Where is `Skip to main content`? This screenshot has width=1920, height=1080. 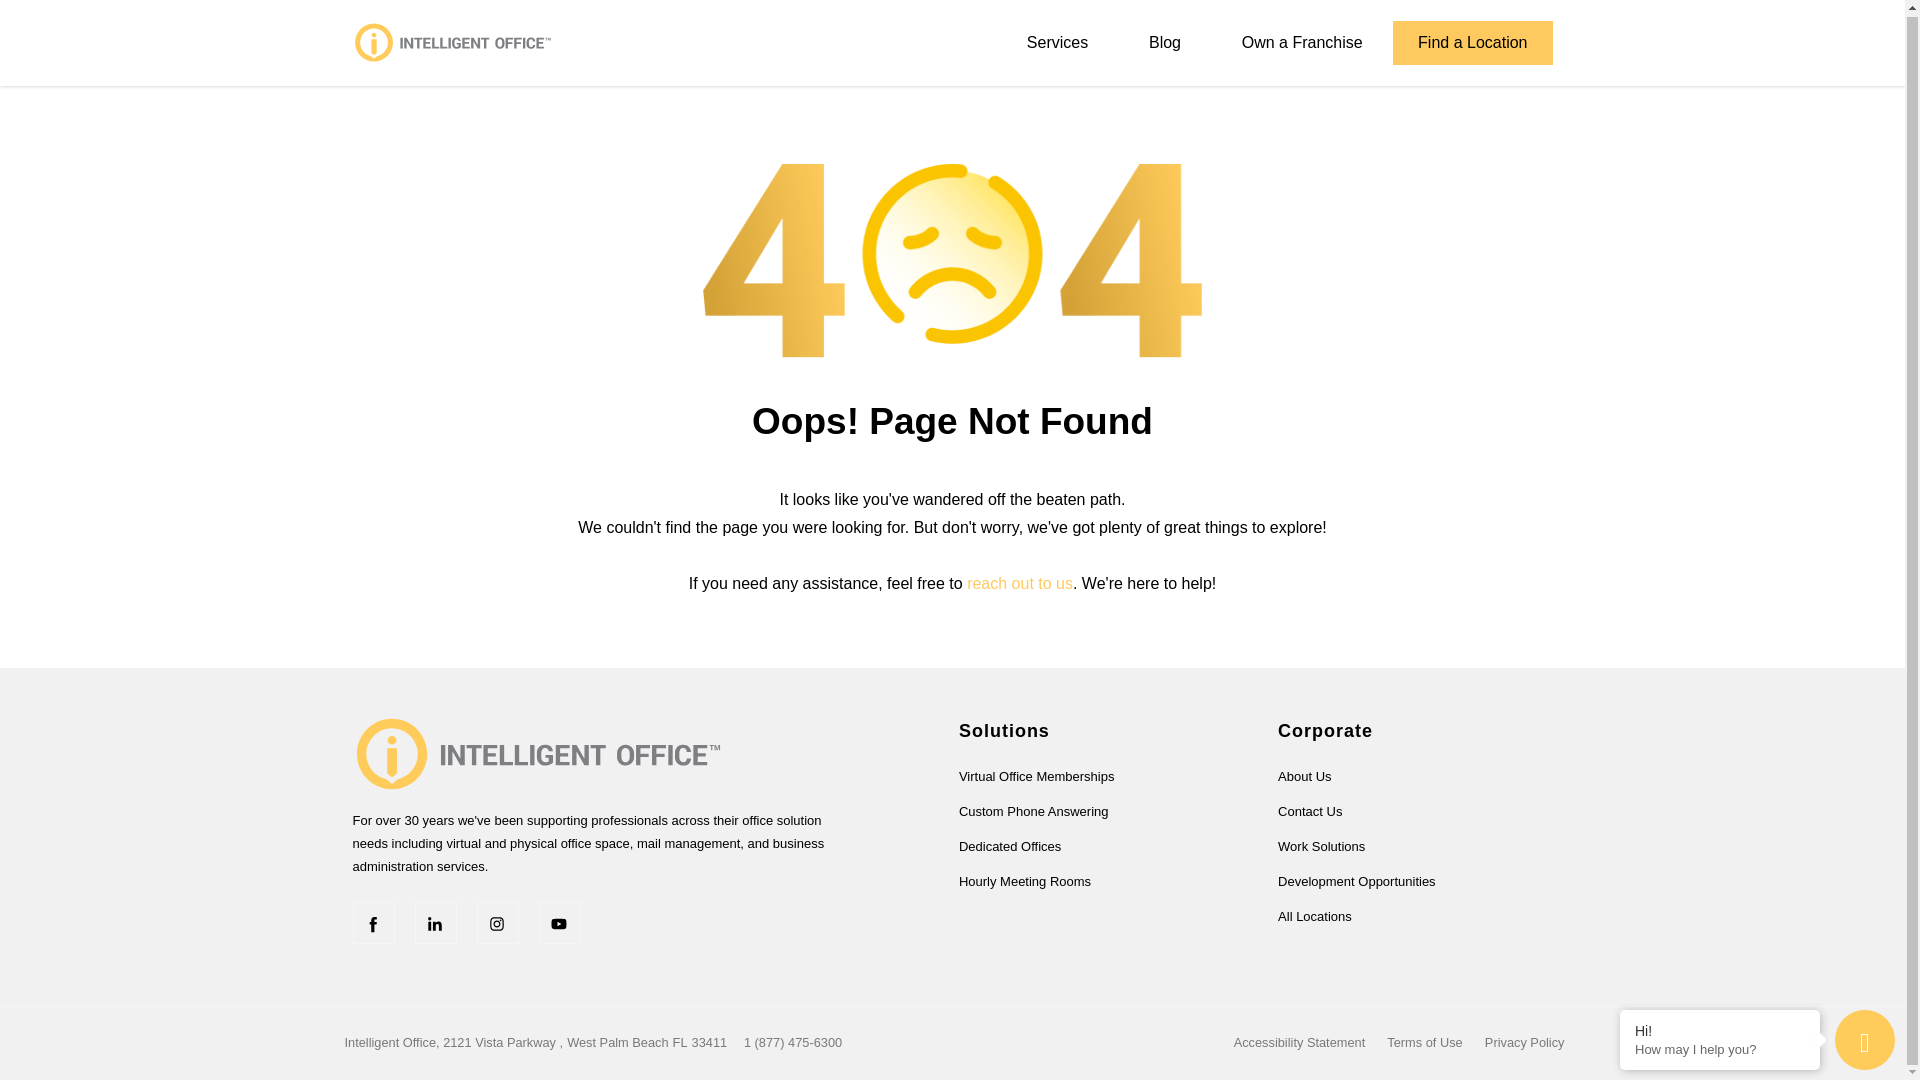
Skip to main content is located at coordinates (952, 52).